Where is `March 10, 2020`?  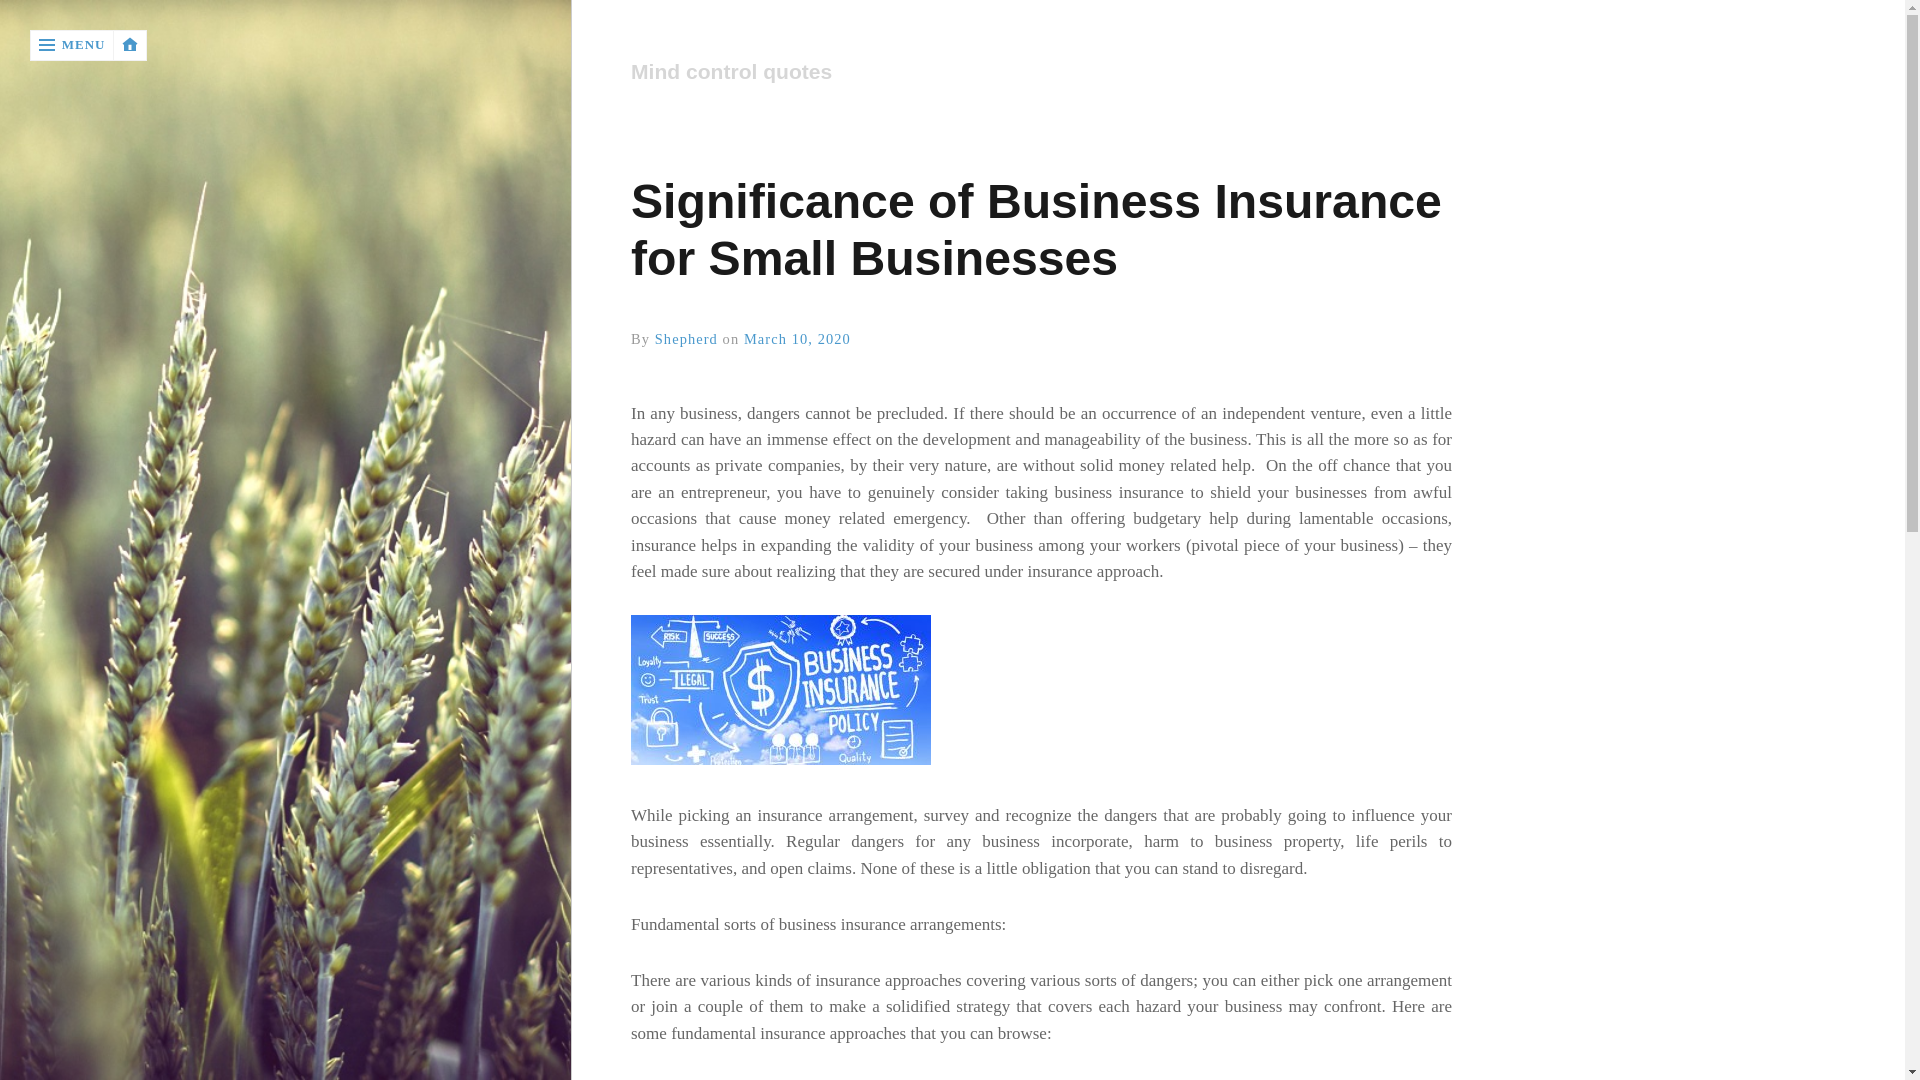 March 10, 2020 is located at coordinates (797, 338).